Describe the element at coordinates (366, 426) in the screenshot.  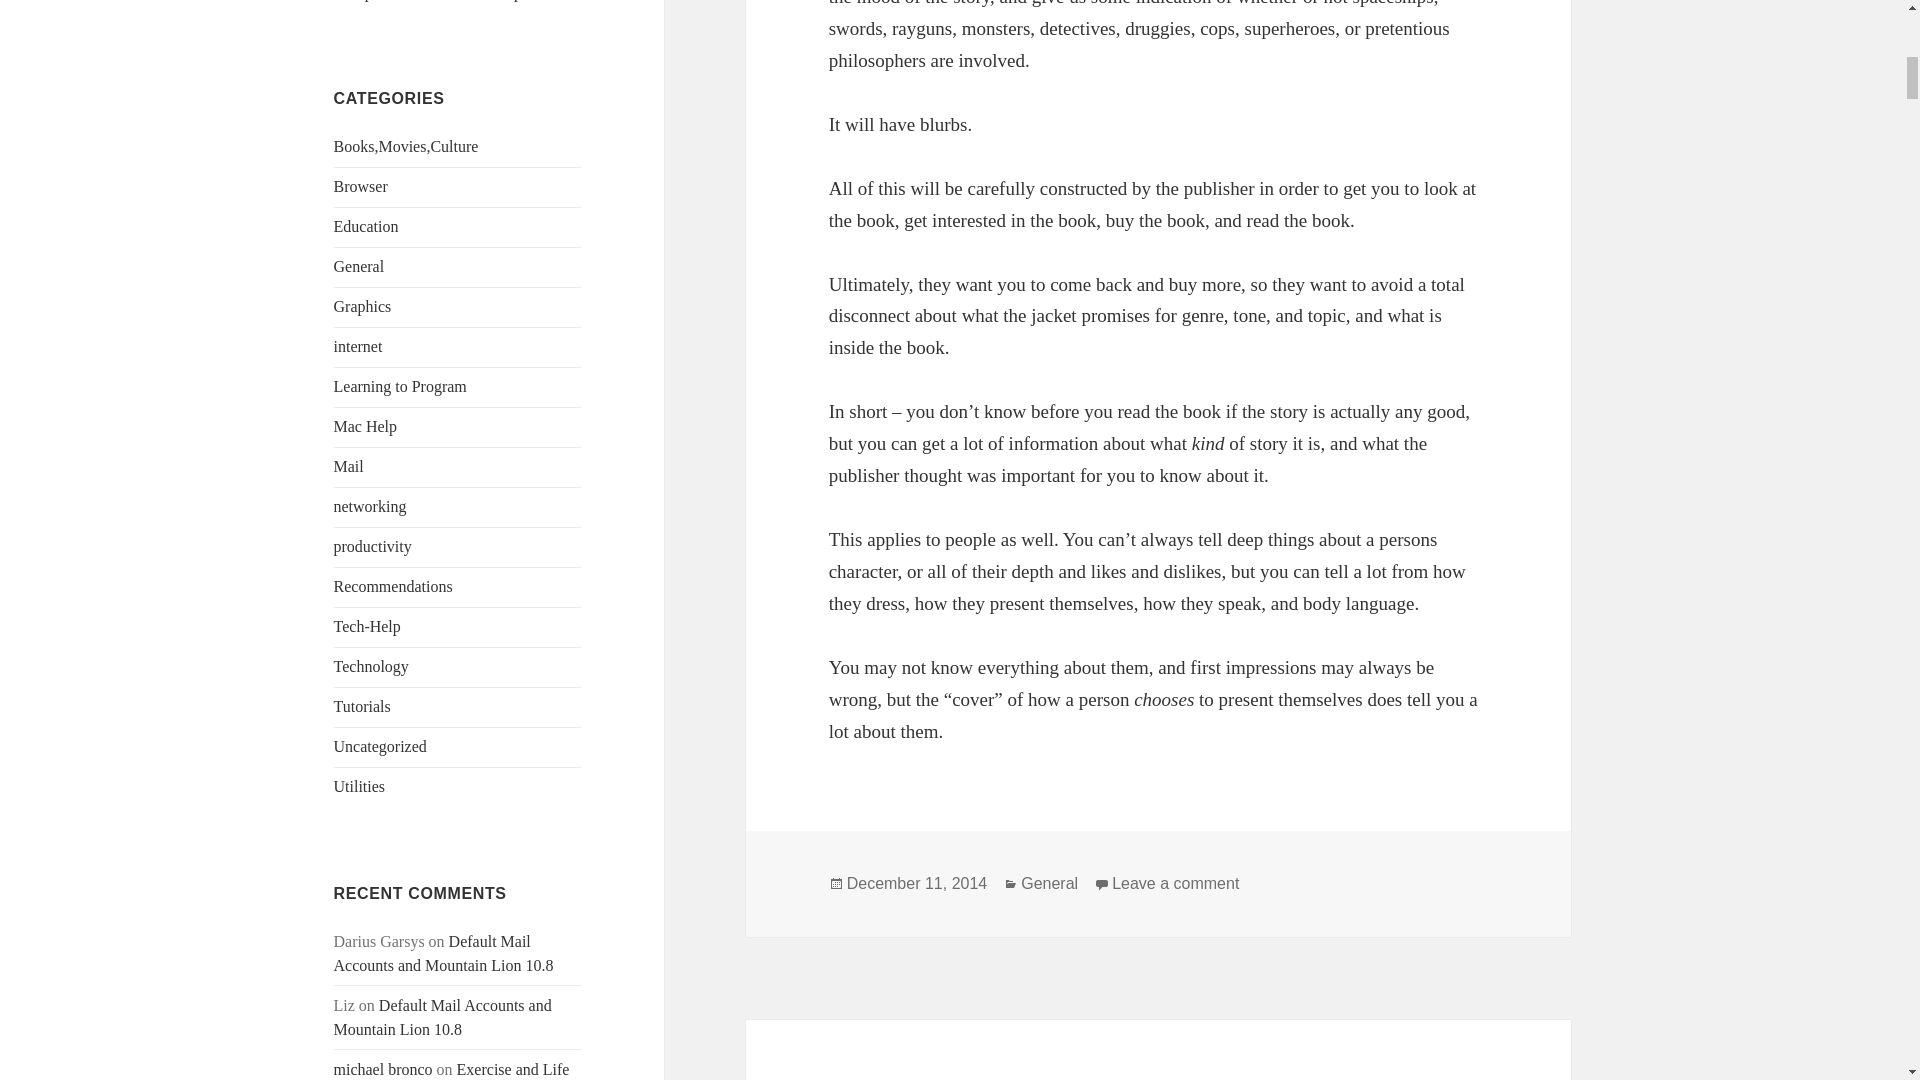
I see `Mac Help` at that location.